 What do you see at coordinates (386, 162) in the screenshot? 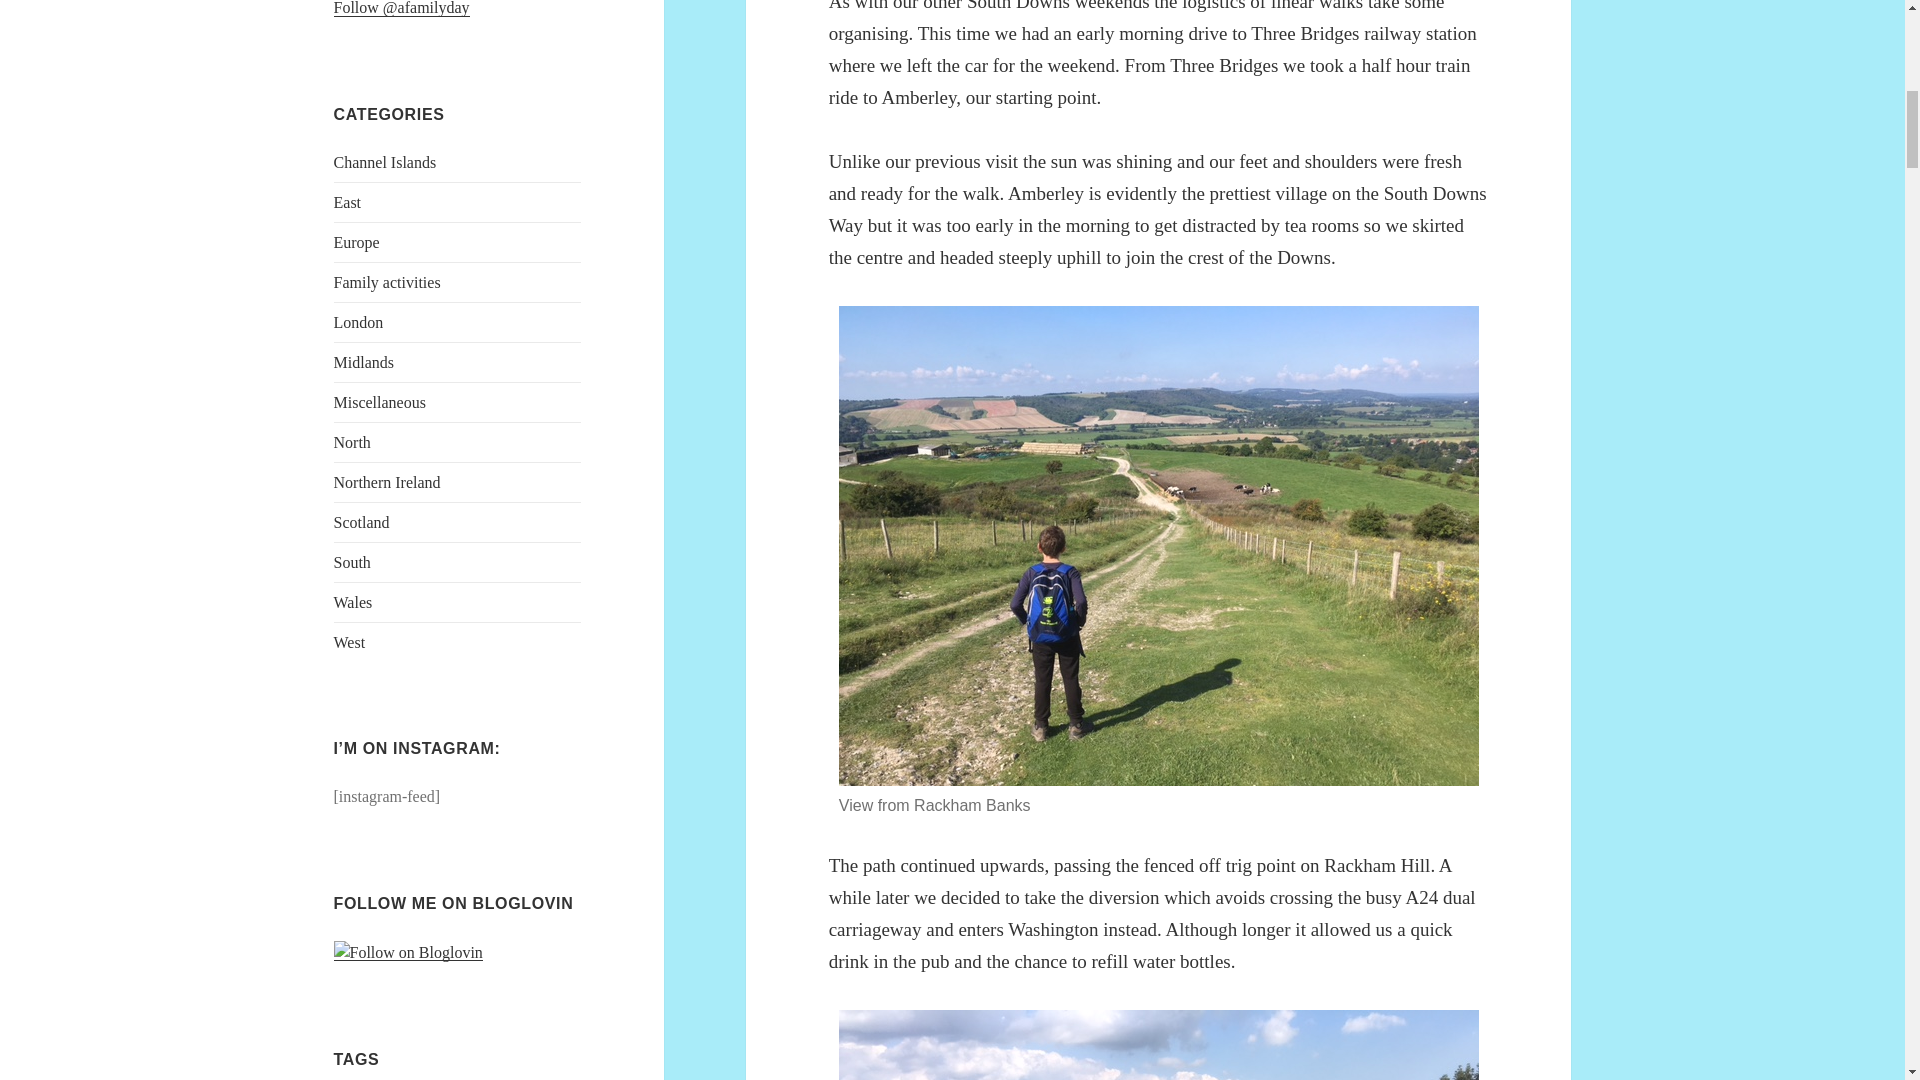
I see `Channel Islands` at bounding box center [386, 162].